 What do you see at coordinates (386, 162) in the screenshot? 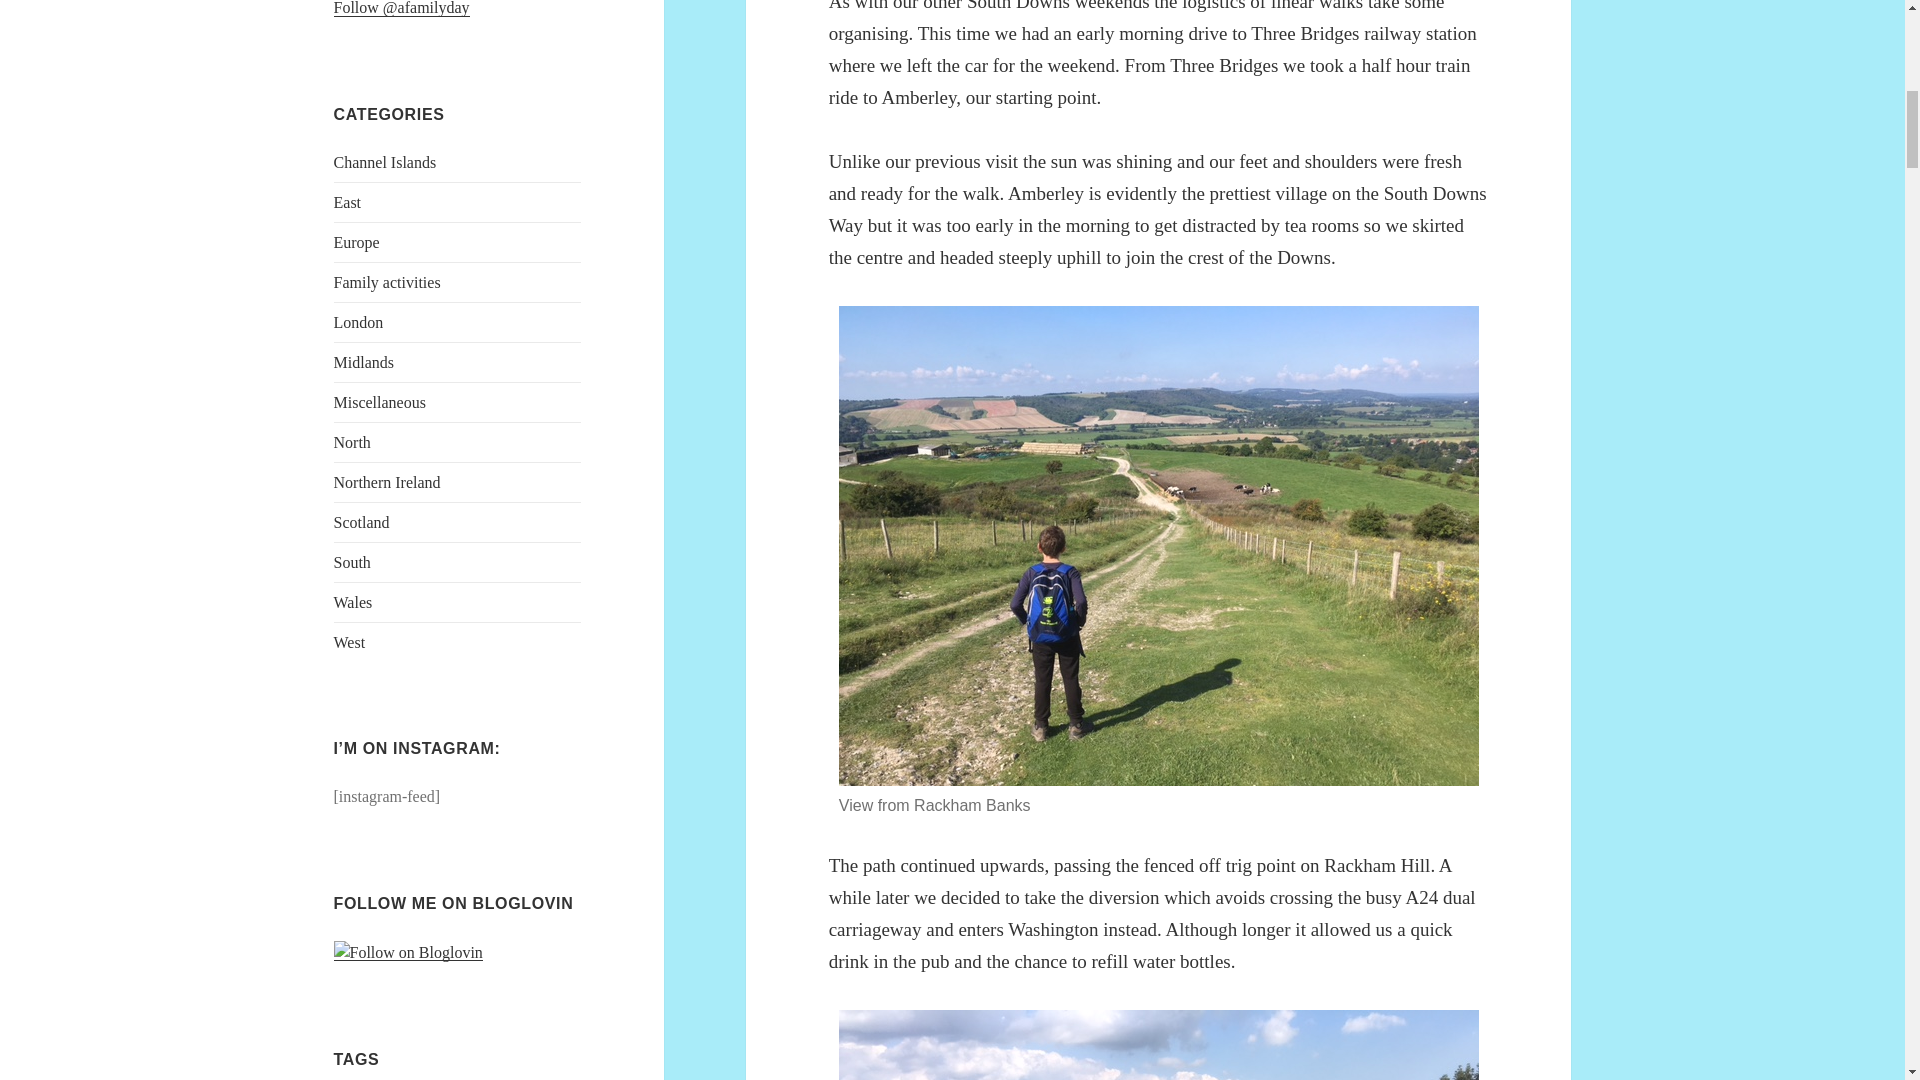
I see `Channel Islands` at bounding box center [386, 162].